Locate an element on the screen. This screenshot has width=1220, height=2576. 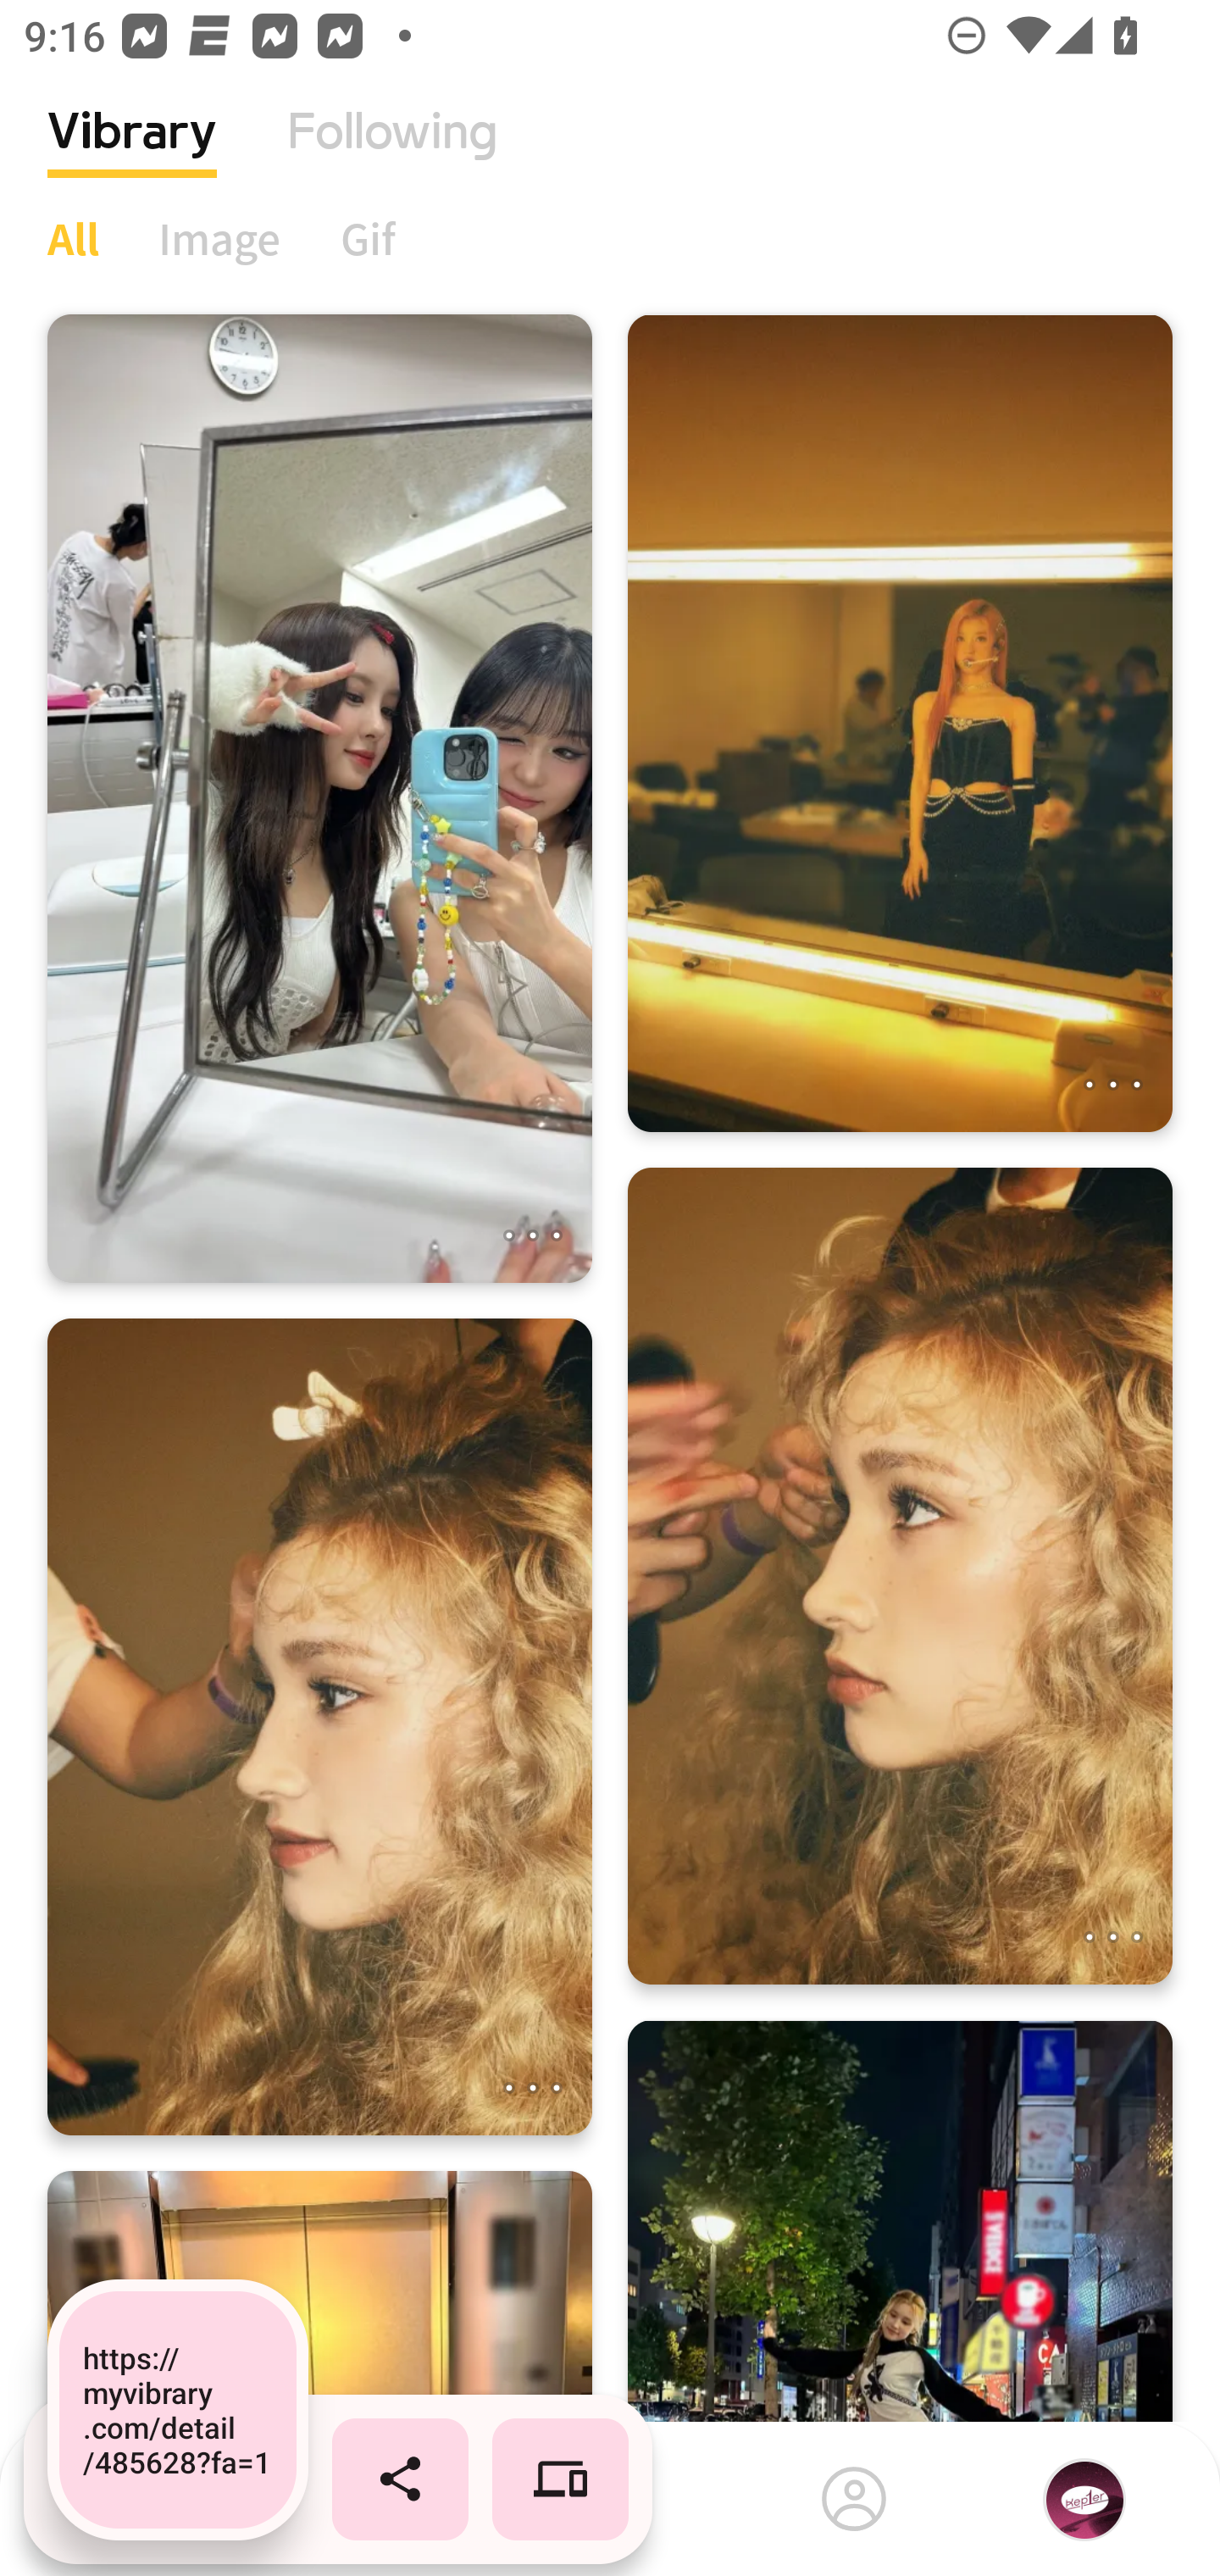
Gif is located at coordinates (368, 238).